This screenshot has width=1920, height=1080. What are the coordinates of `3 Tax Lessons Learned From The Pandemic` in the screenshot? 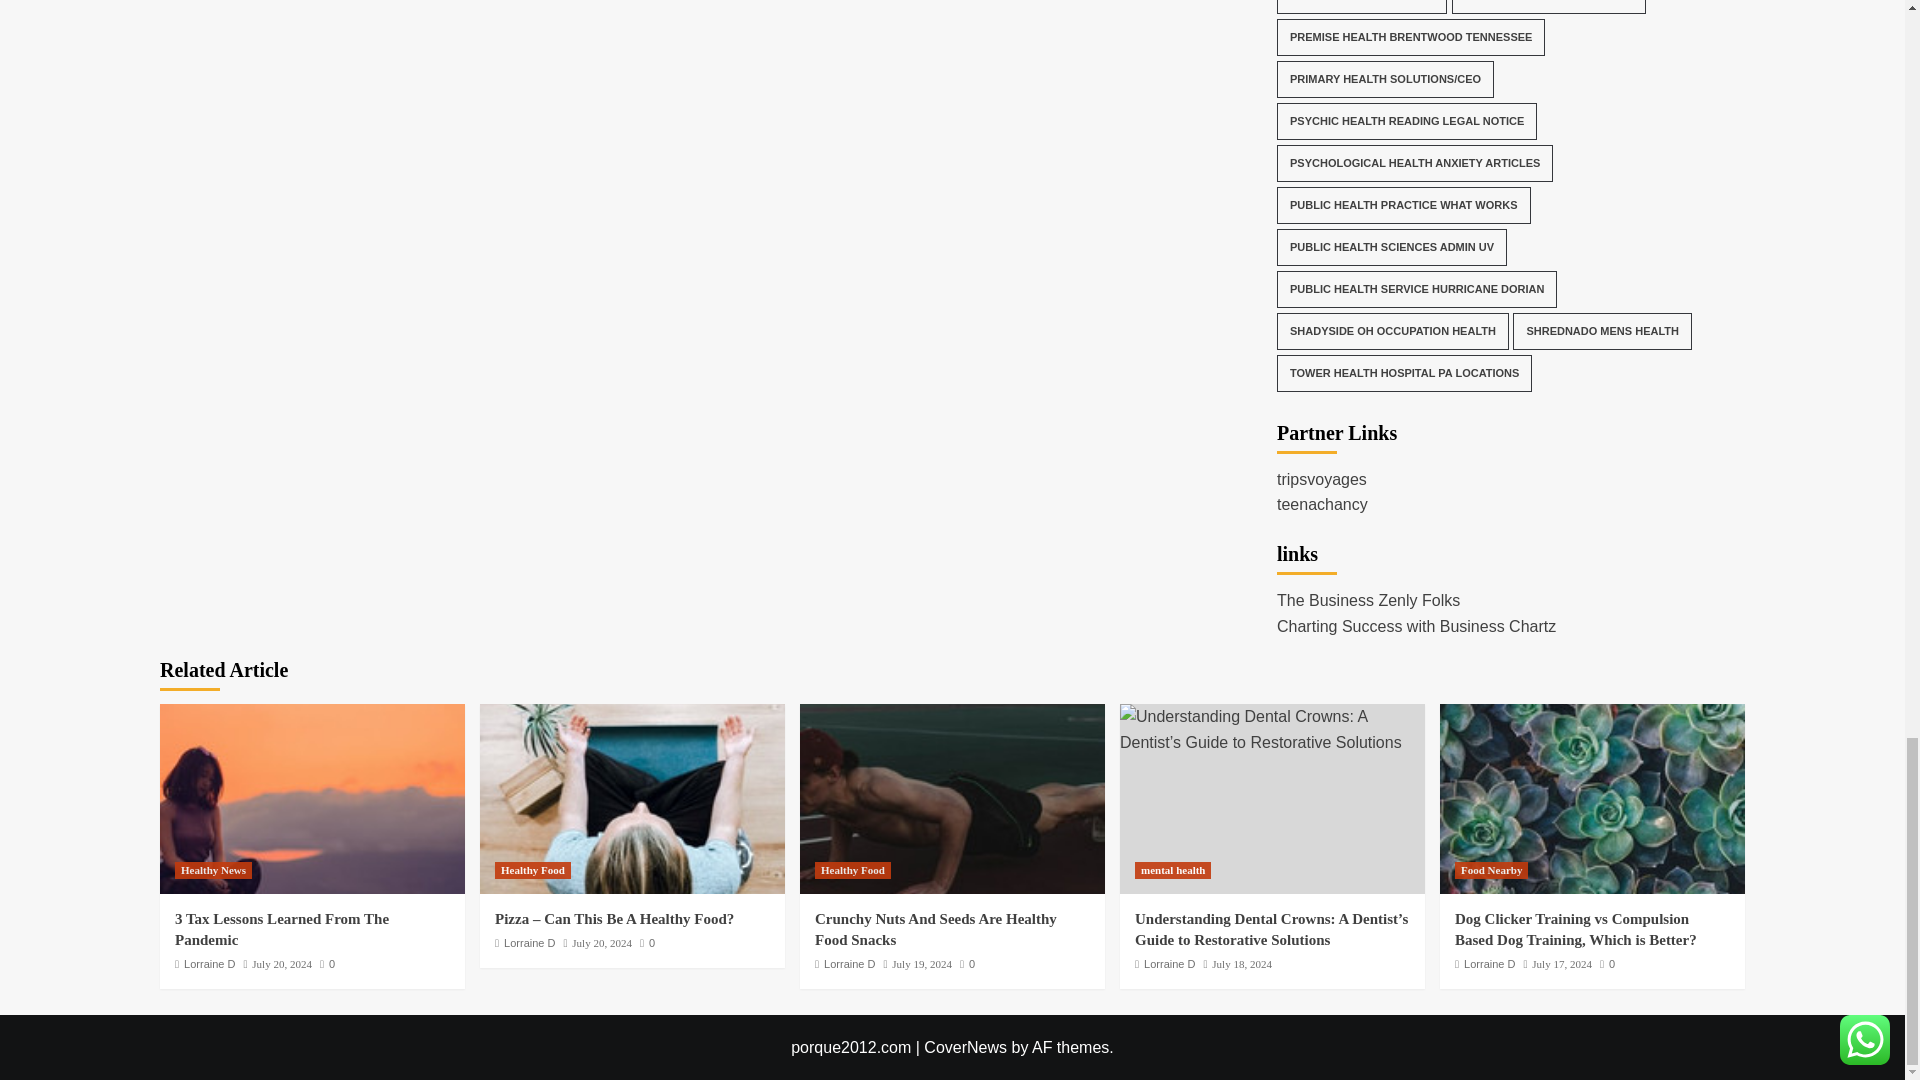 It's located at (312, 799).